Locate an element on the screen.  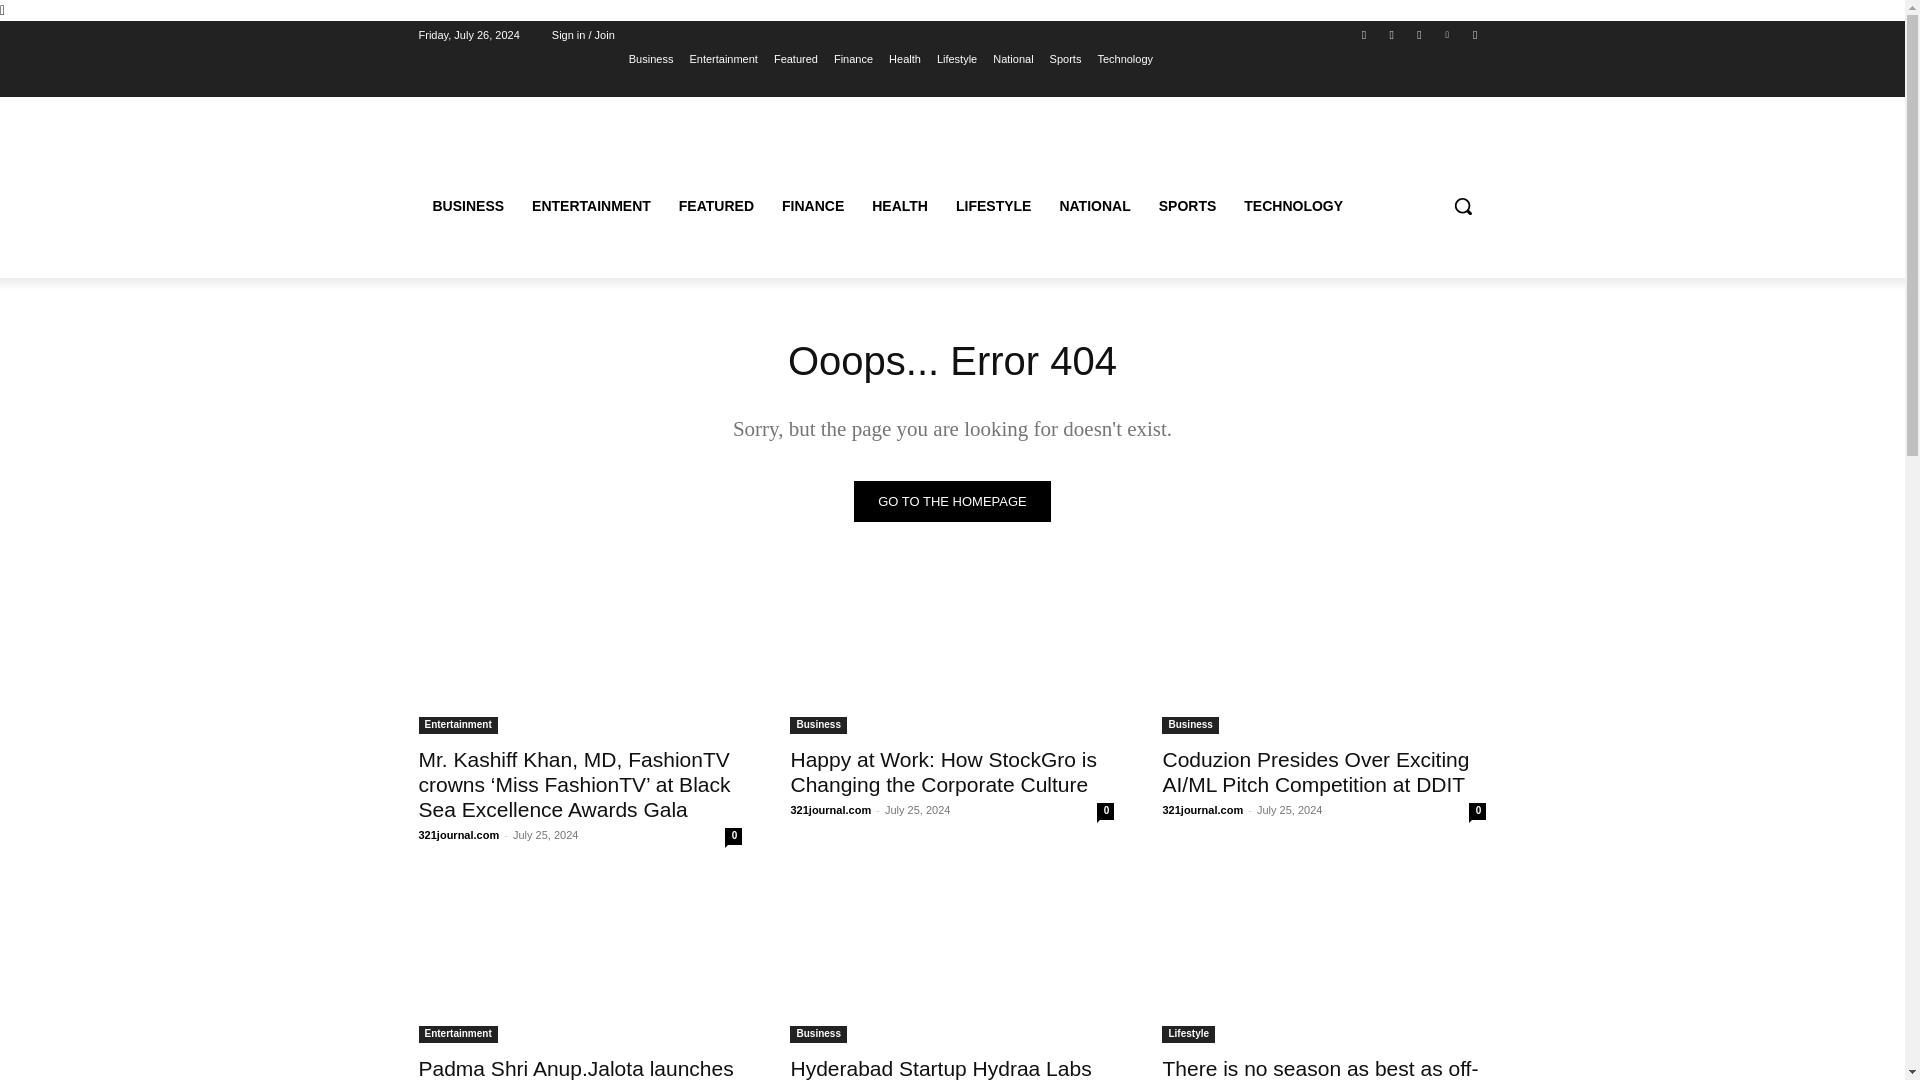
Facebook is located at coordinates (1364, 35).